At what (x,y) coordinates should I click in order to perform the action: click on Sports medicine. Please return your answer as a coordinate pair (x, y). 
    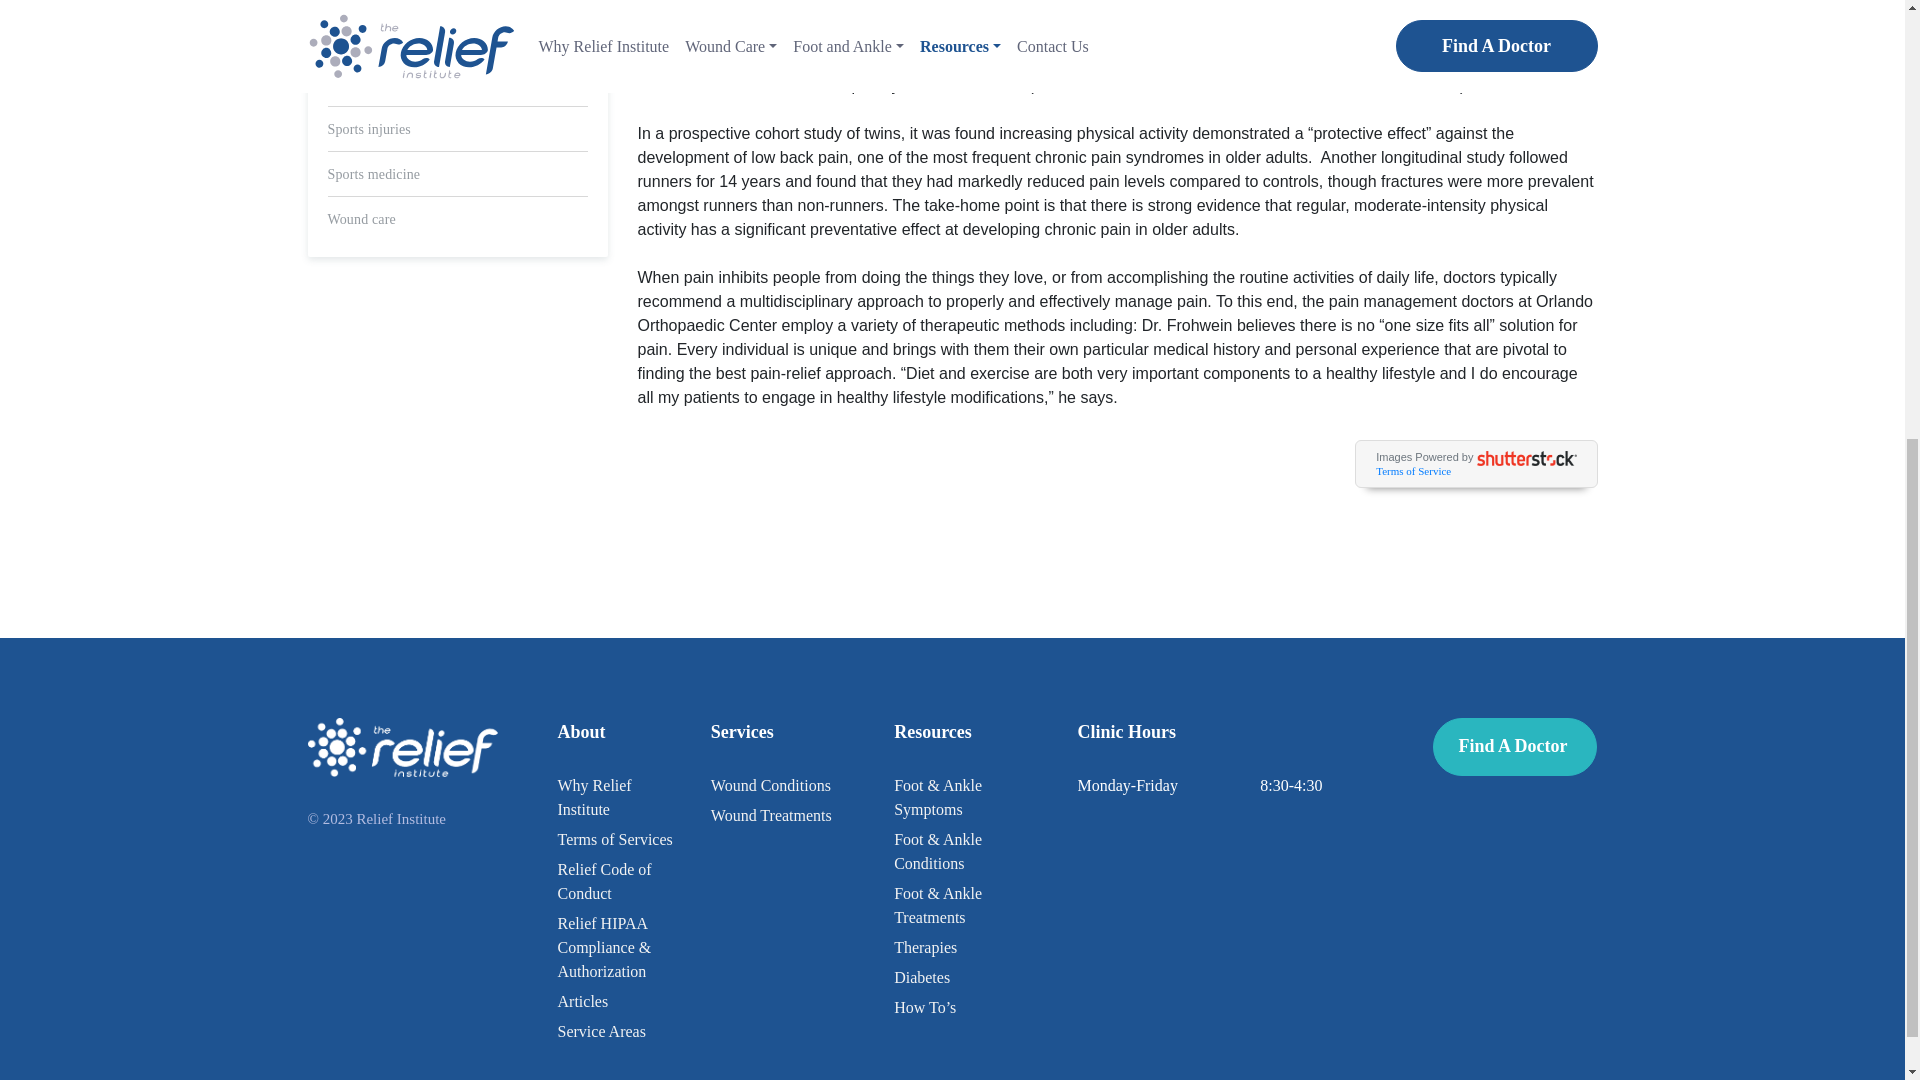
    Looking at the image, I should click on (374, 174).